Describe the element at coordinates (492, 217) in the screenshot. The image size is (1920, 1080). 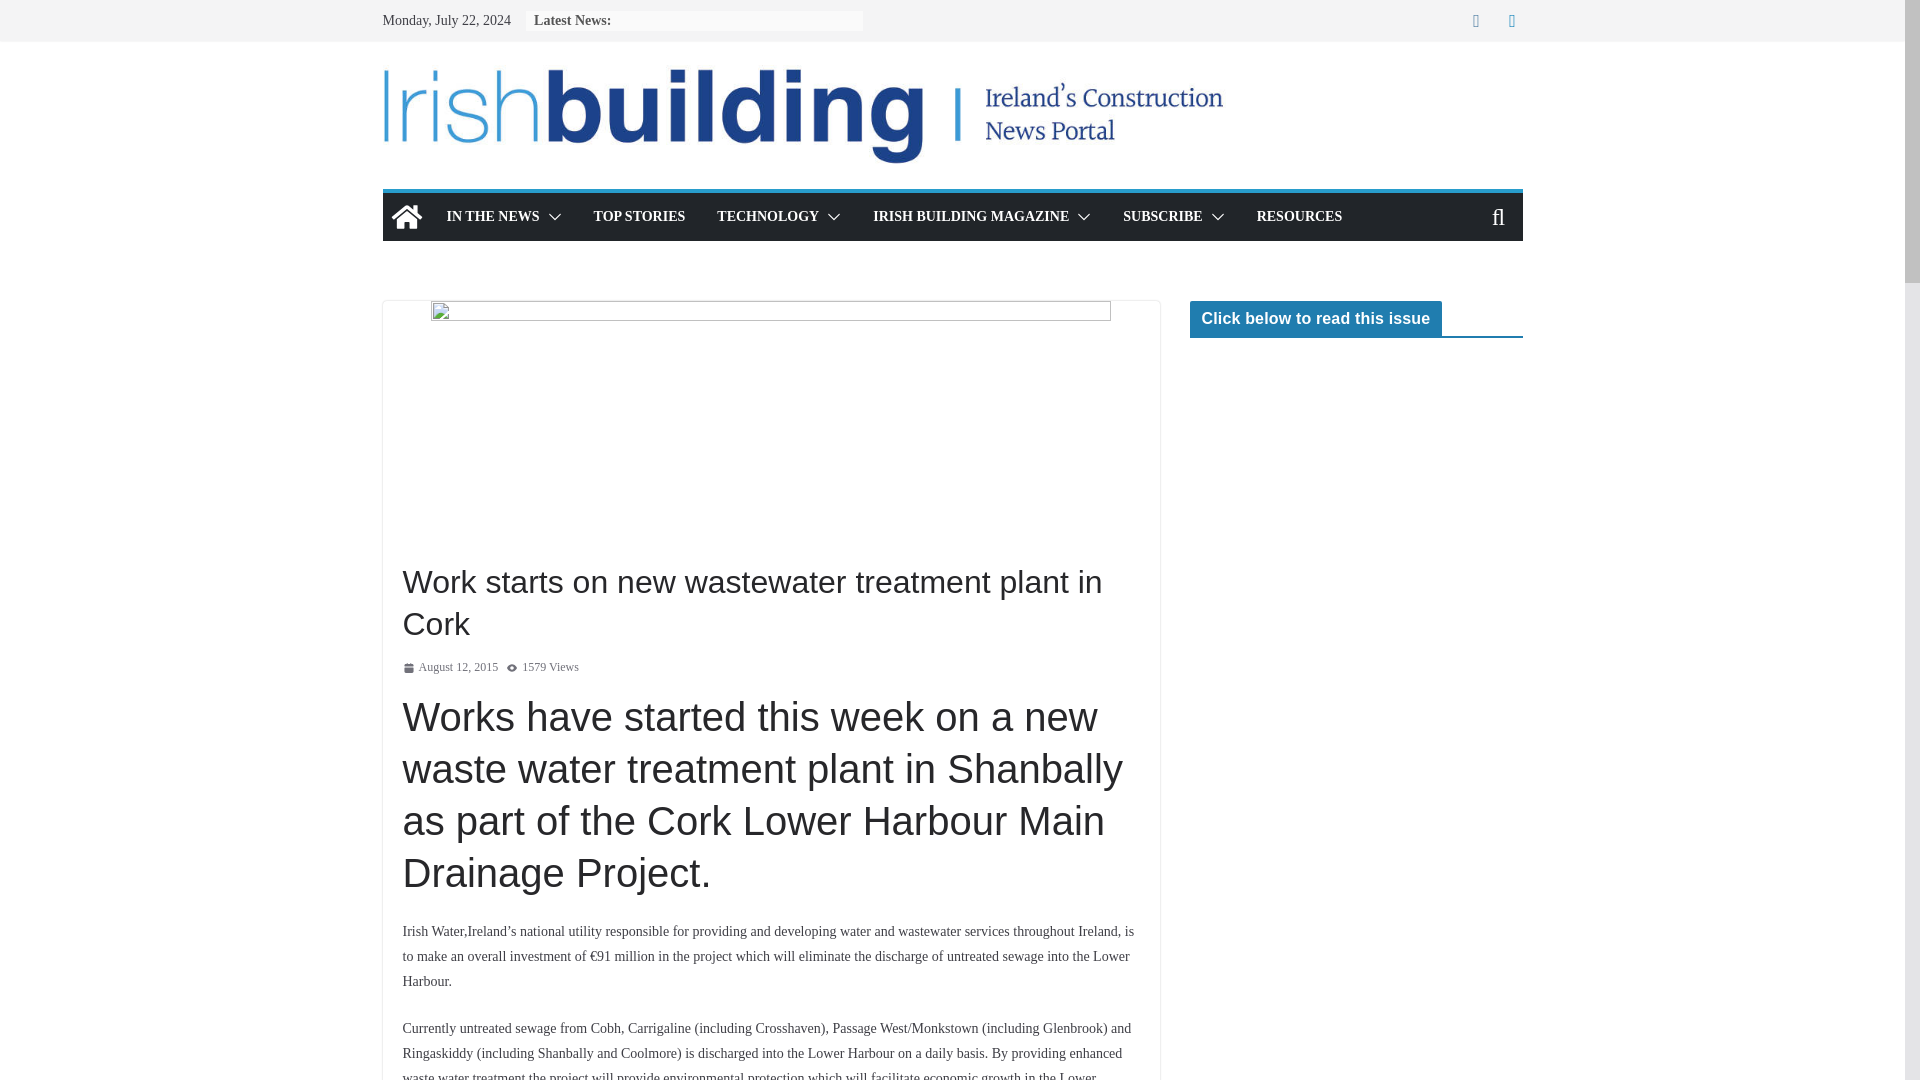
I see `IN THE NEWS` at that location.